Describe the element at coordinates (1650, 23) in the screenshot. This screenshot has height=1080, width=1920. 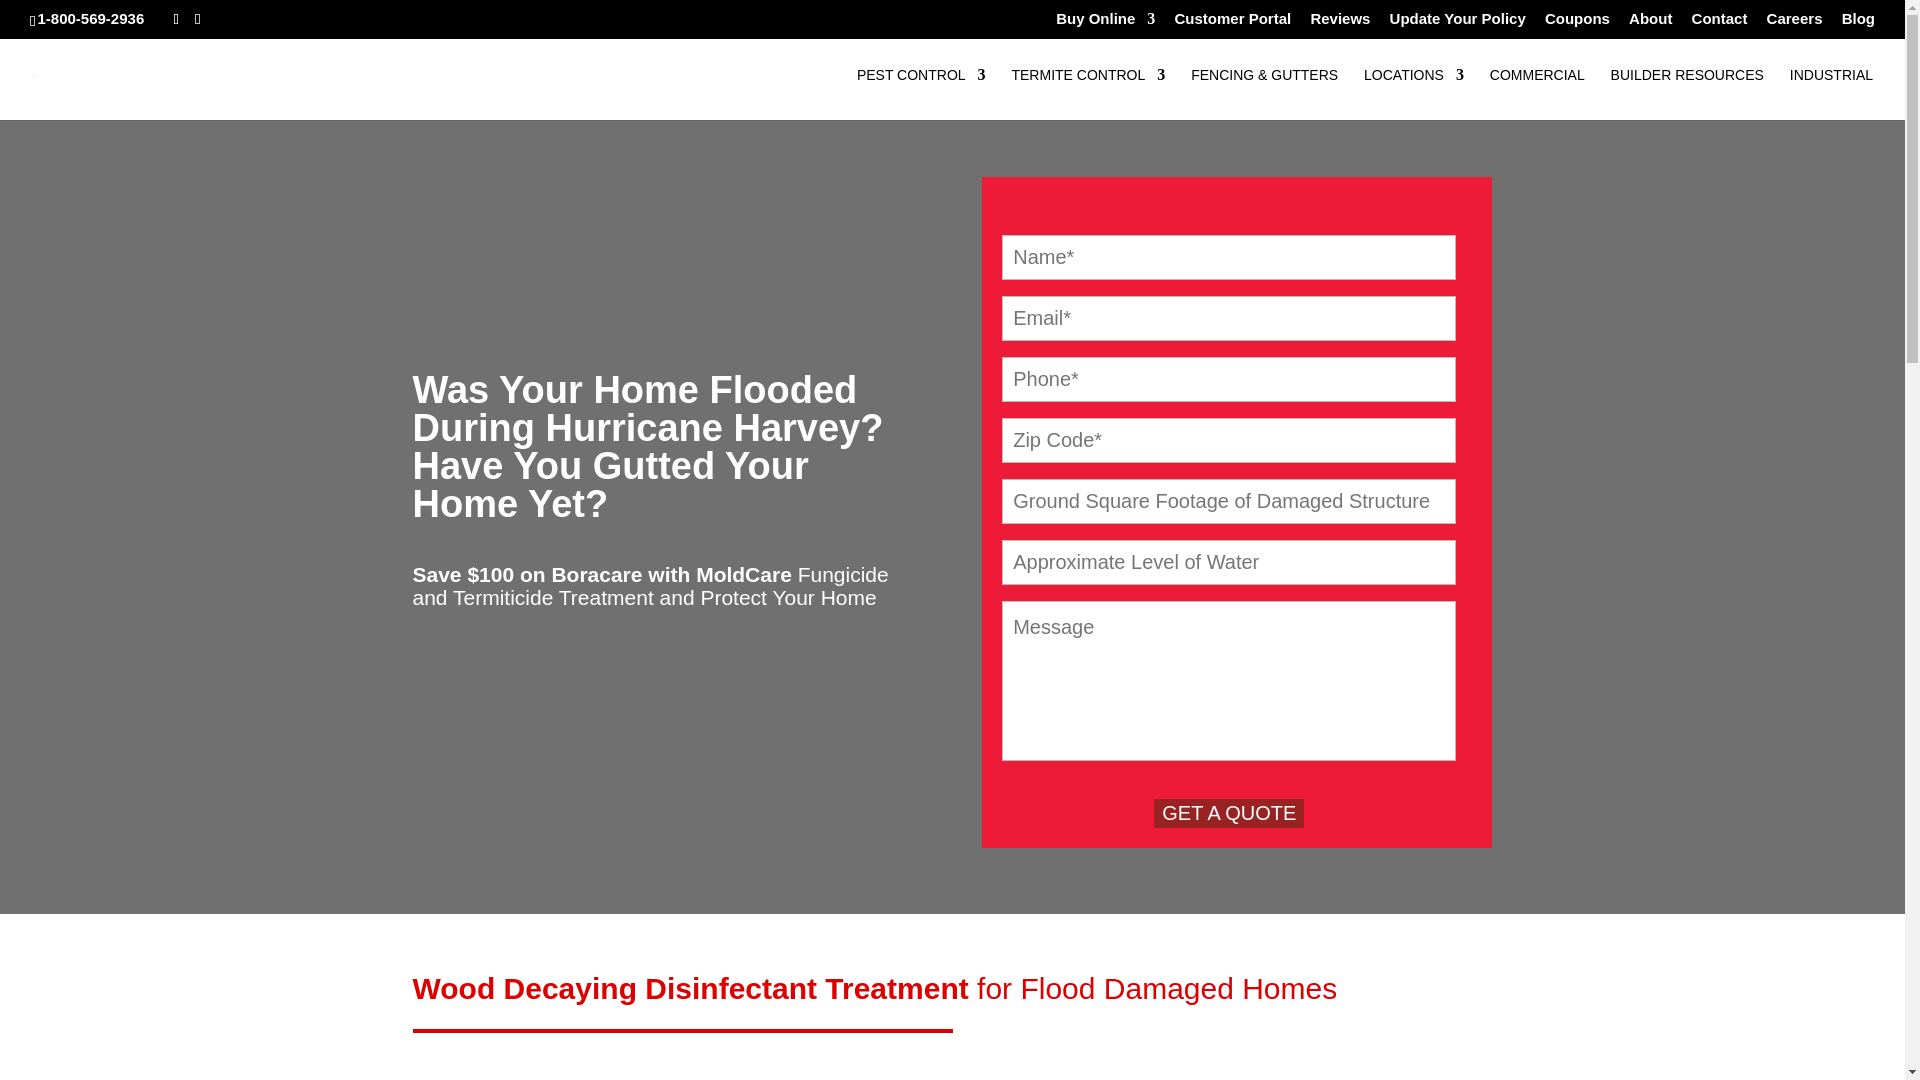
I see `About` at that location.